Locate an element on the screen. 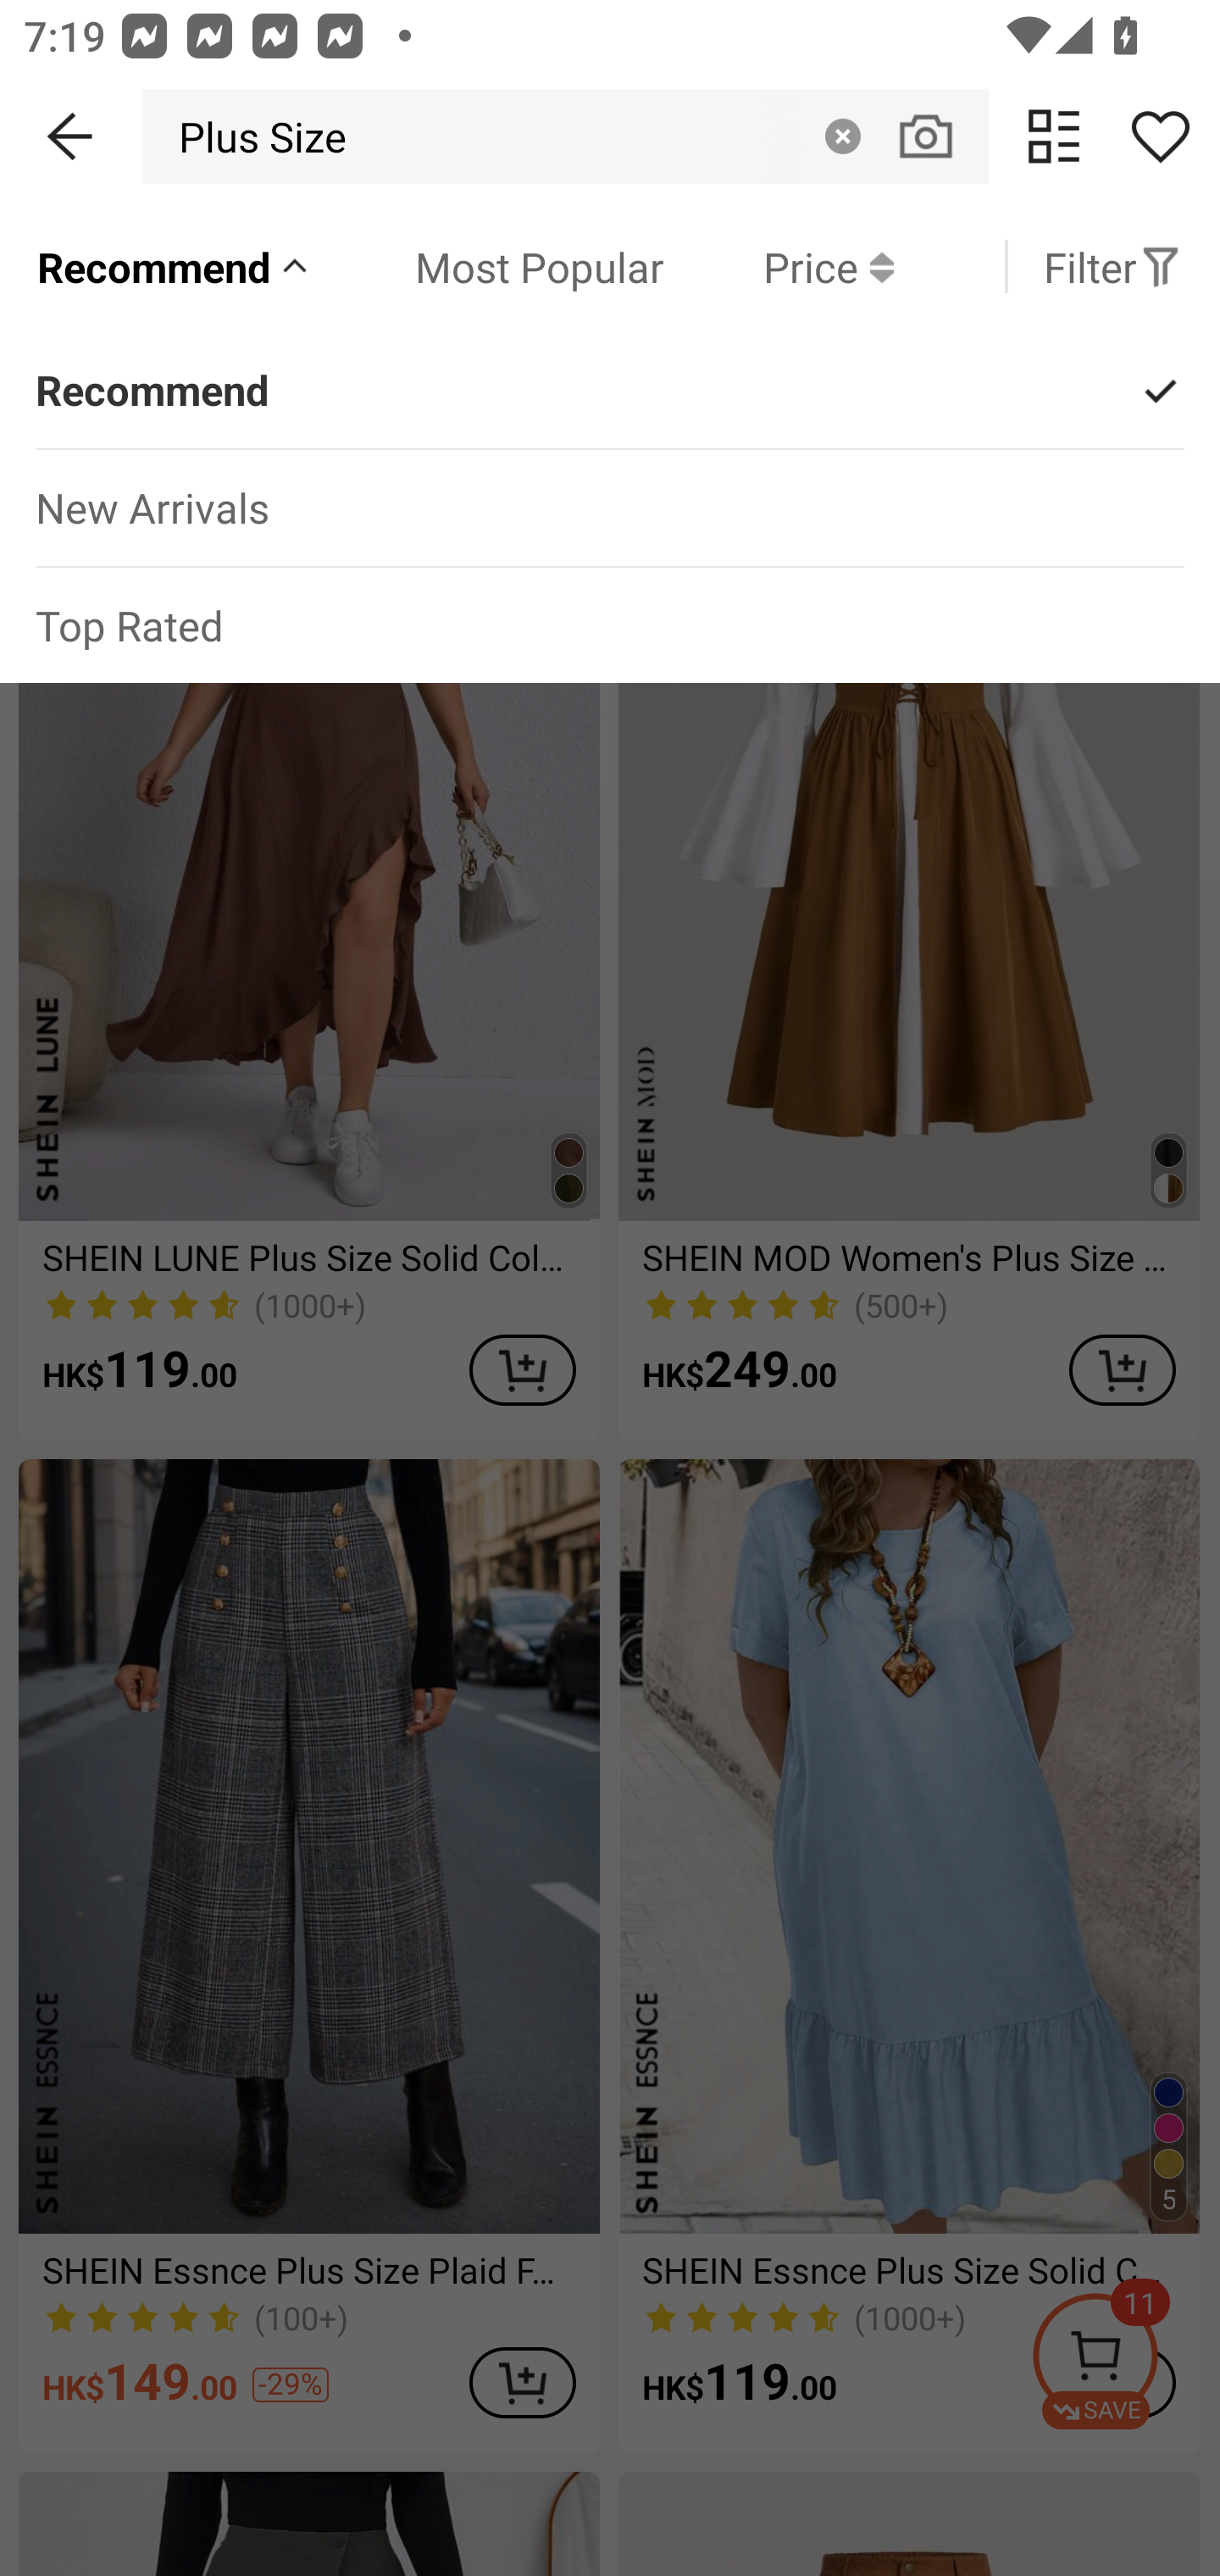  Plus Size is located at coordinates (252, 136).